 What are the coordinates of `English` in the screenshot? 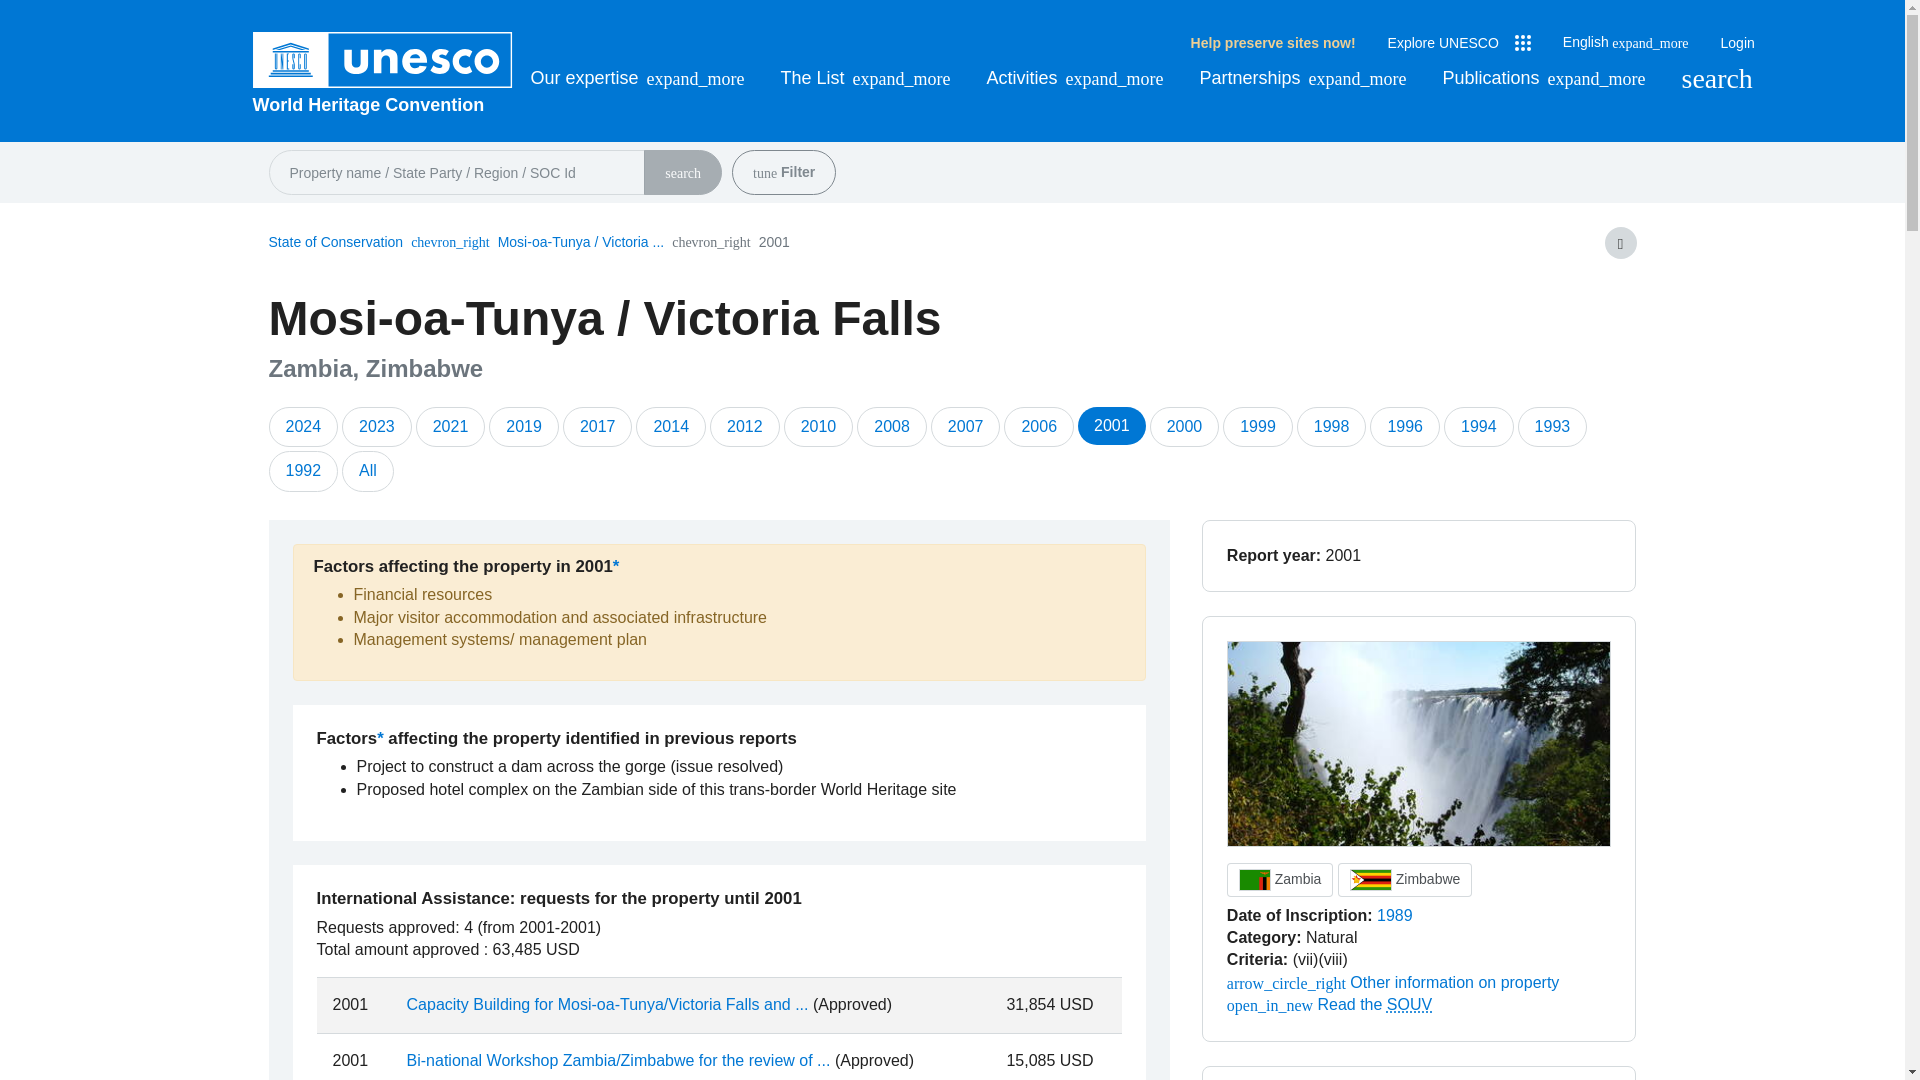 It's located at (1626, 42).